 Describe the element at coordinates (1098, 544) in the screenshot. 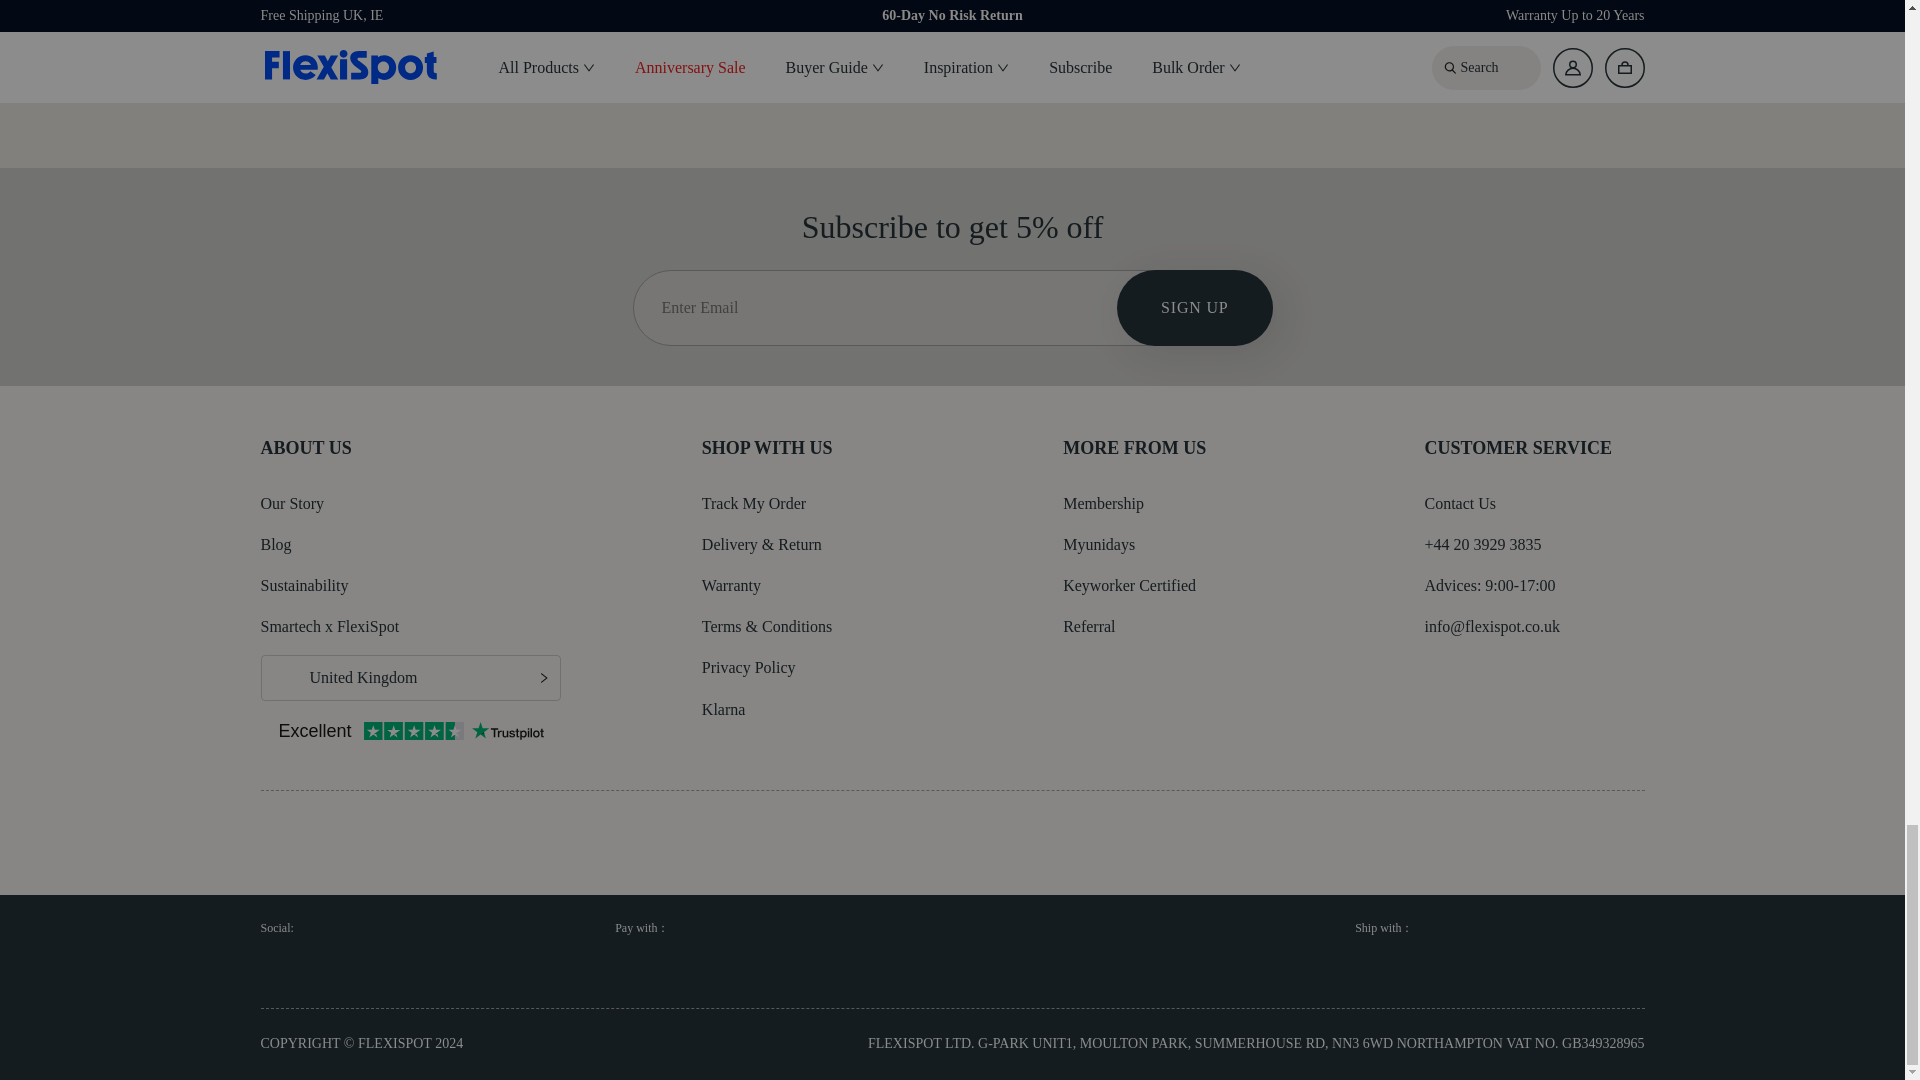

I see `Myunidays` at that location.